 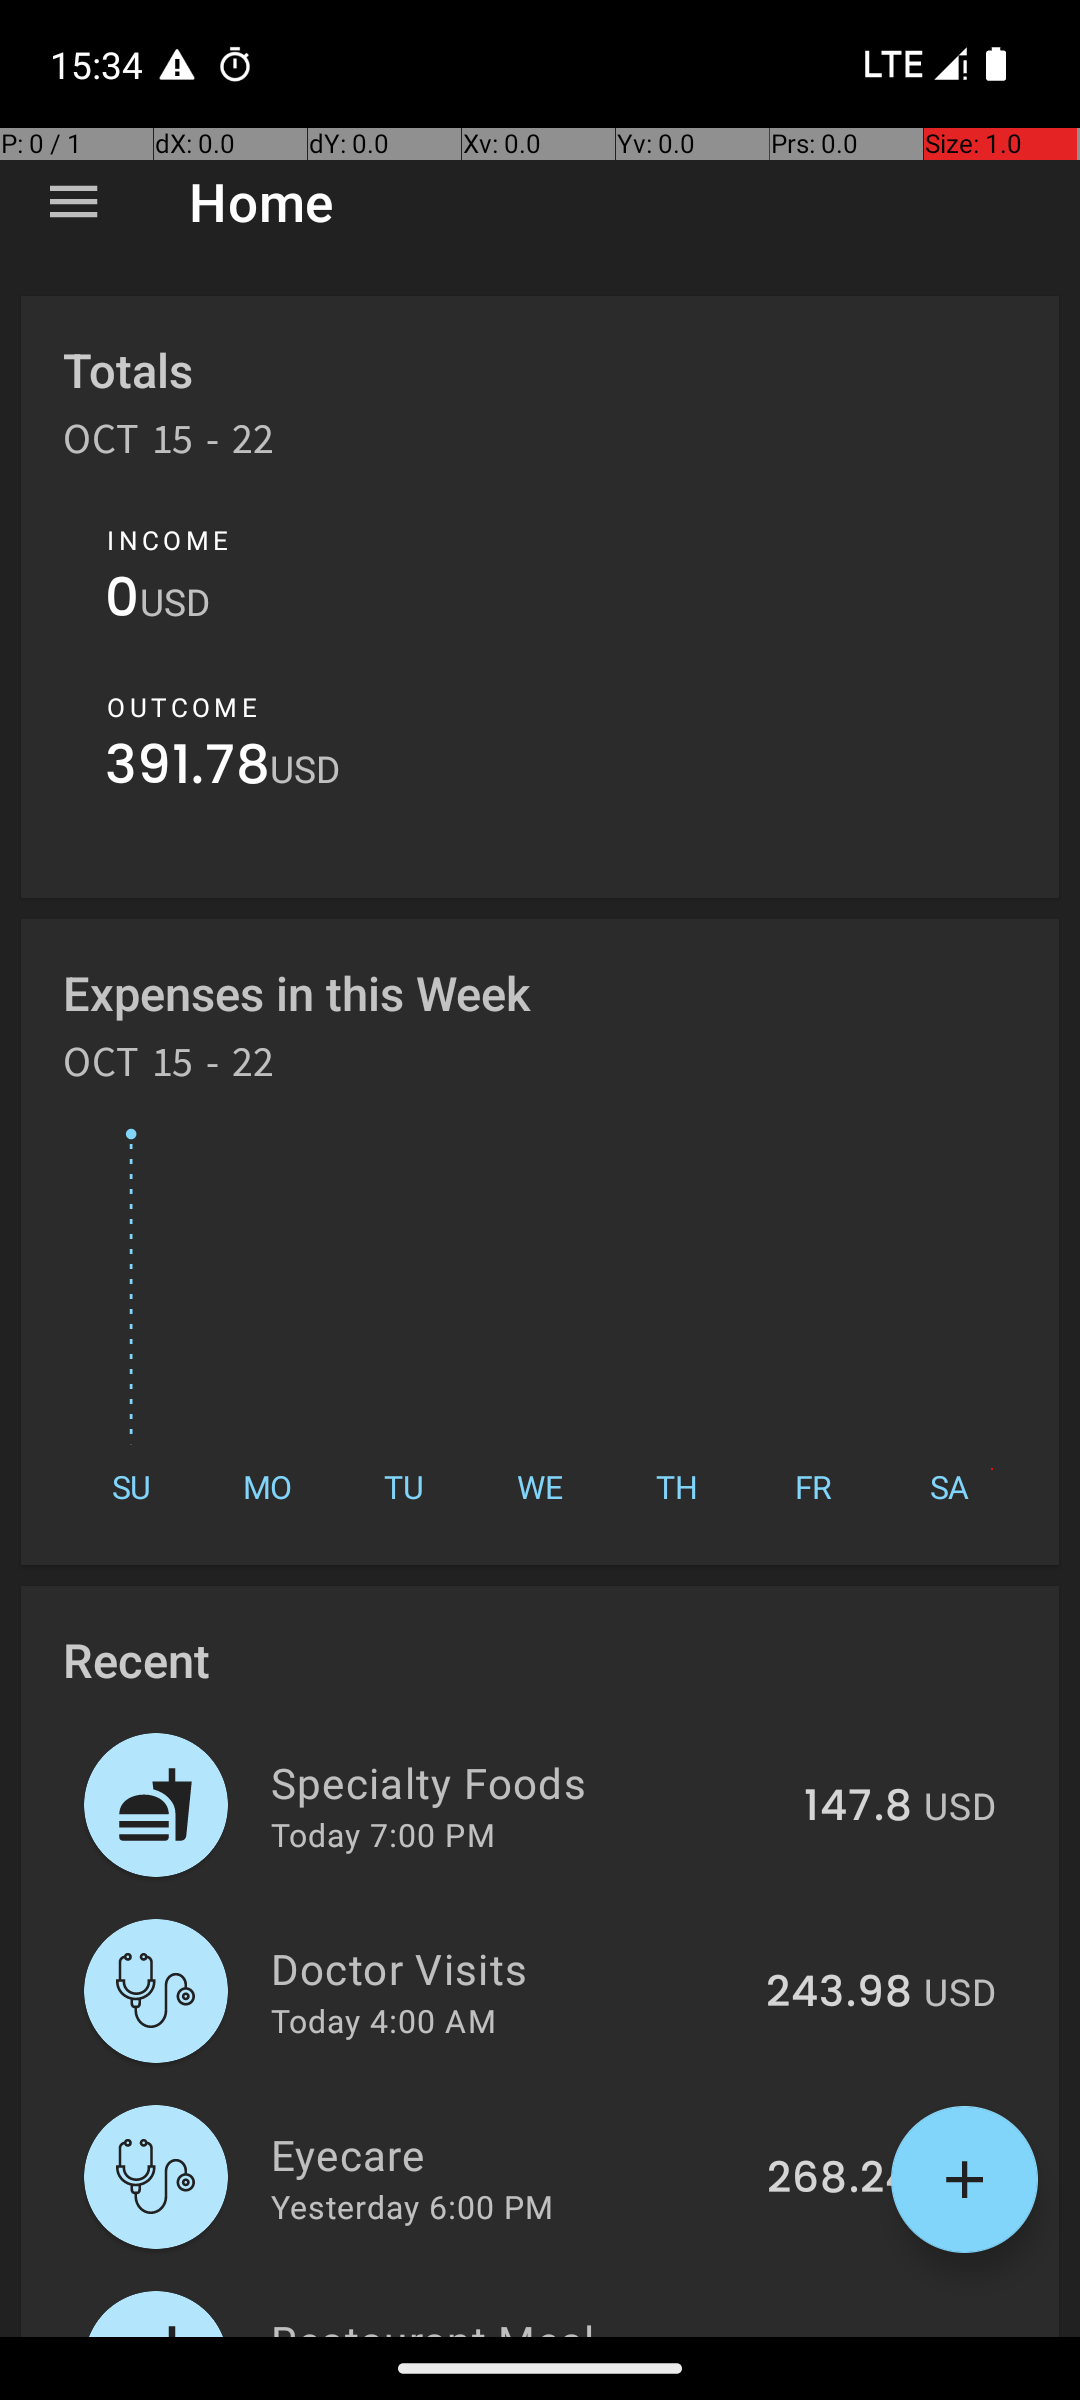 I want to click on 243.98, so click(x=839, y=1993).